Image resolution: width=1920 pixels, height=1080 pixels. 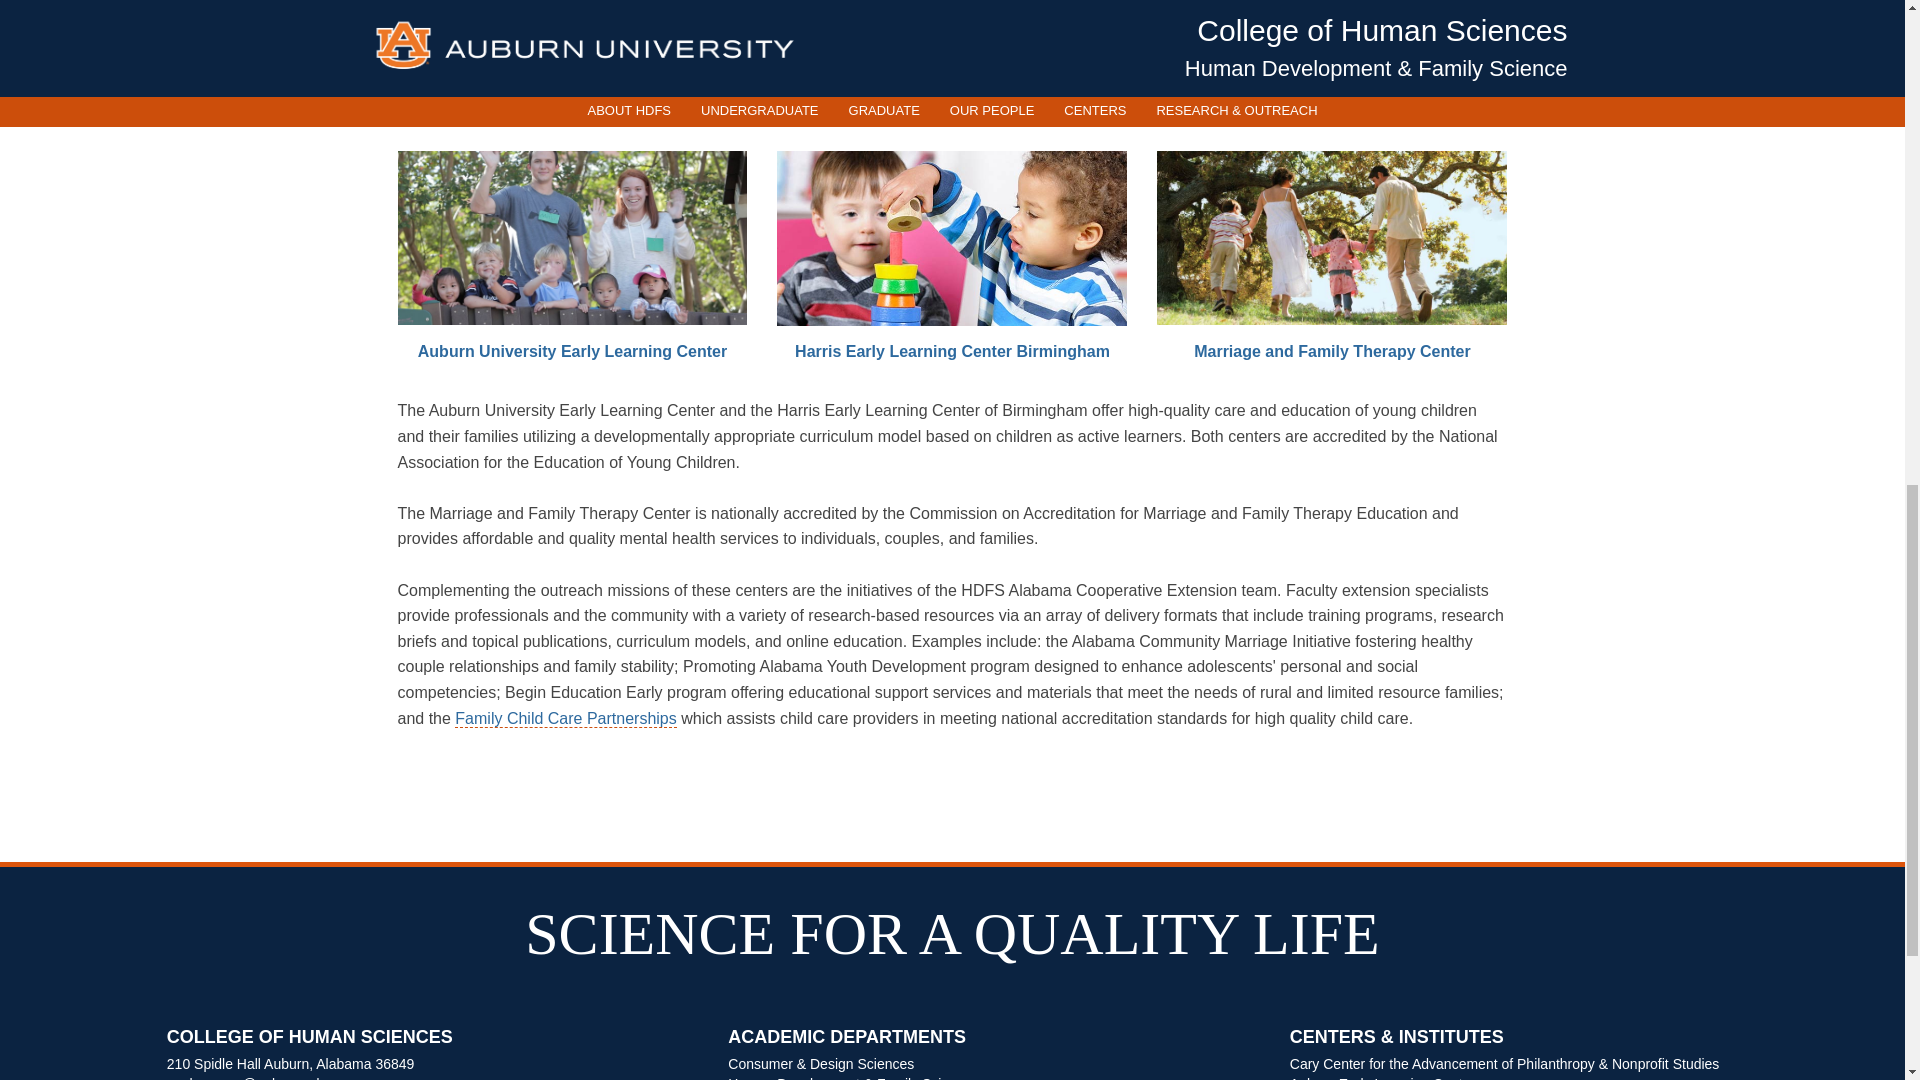 I want to click on Harris Early Learning Center Birmingham, so click(x=952, y=351).